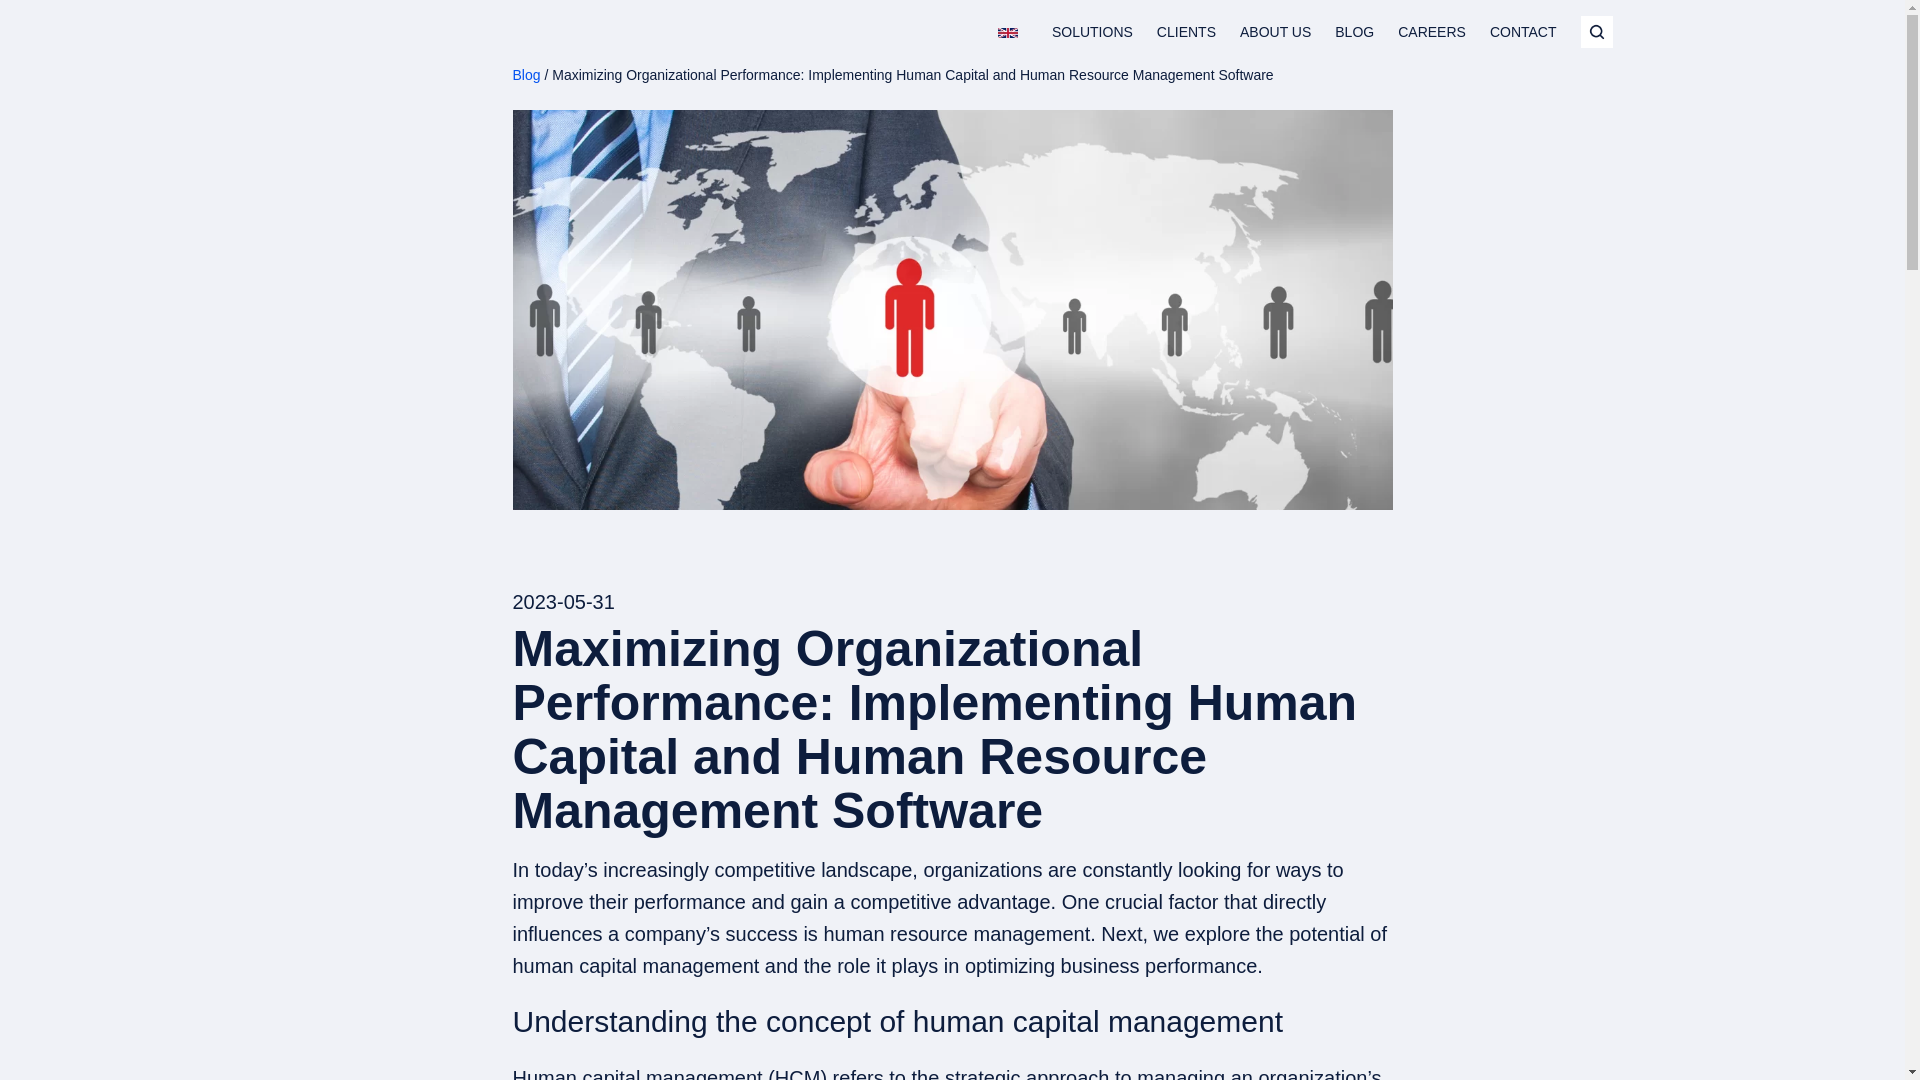 The width and height of the screenshot is (1920, 1080). I want to click on BLOG, so click(1354, 31).